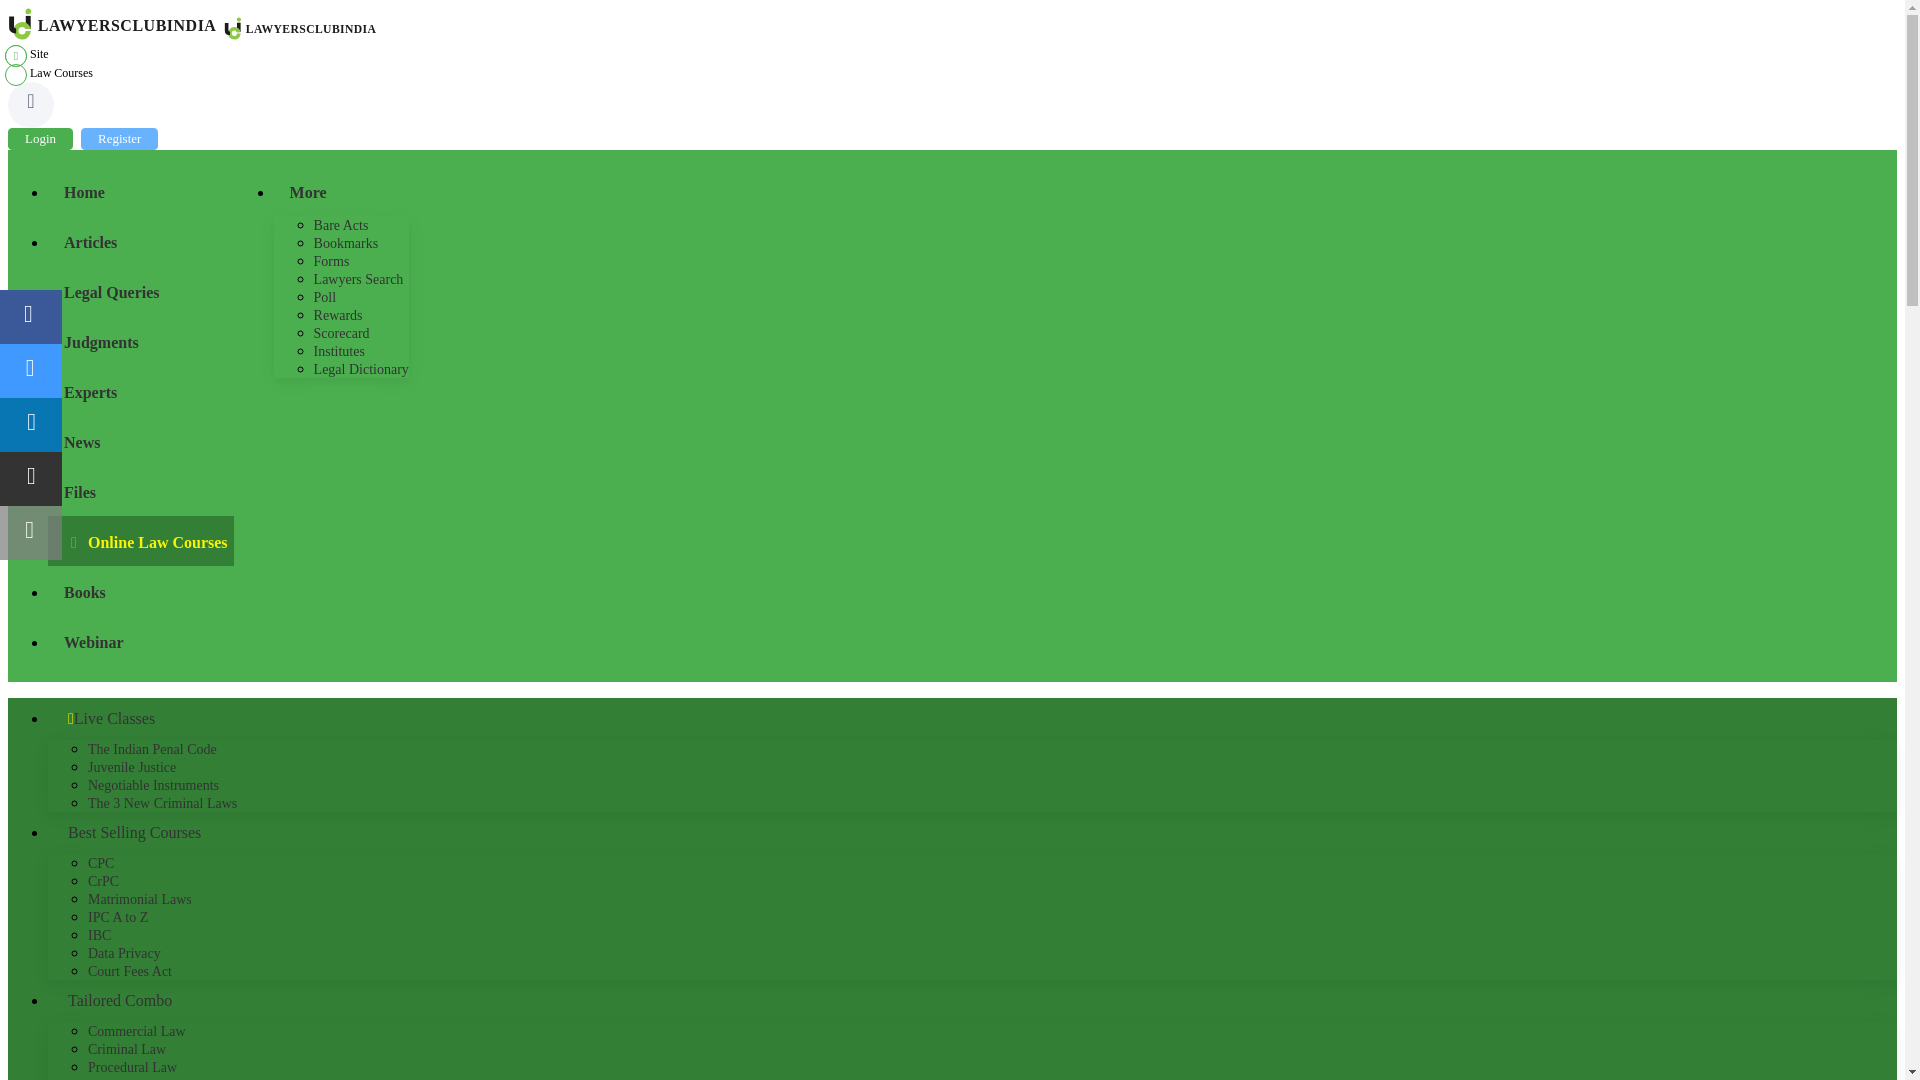 The width and height of the screenshot is (1920, 1080). I want to click on Juvenile Justice, so click(132, 768).